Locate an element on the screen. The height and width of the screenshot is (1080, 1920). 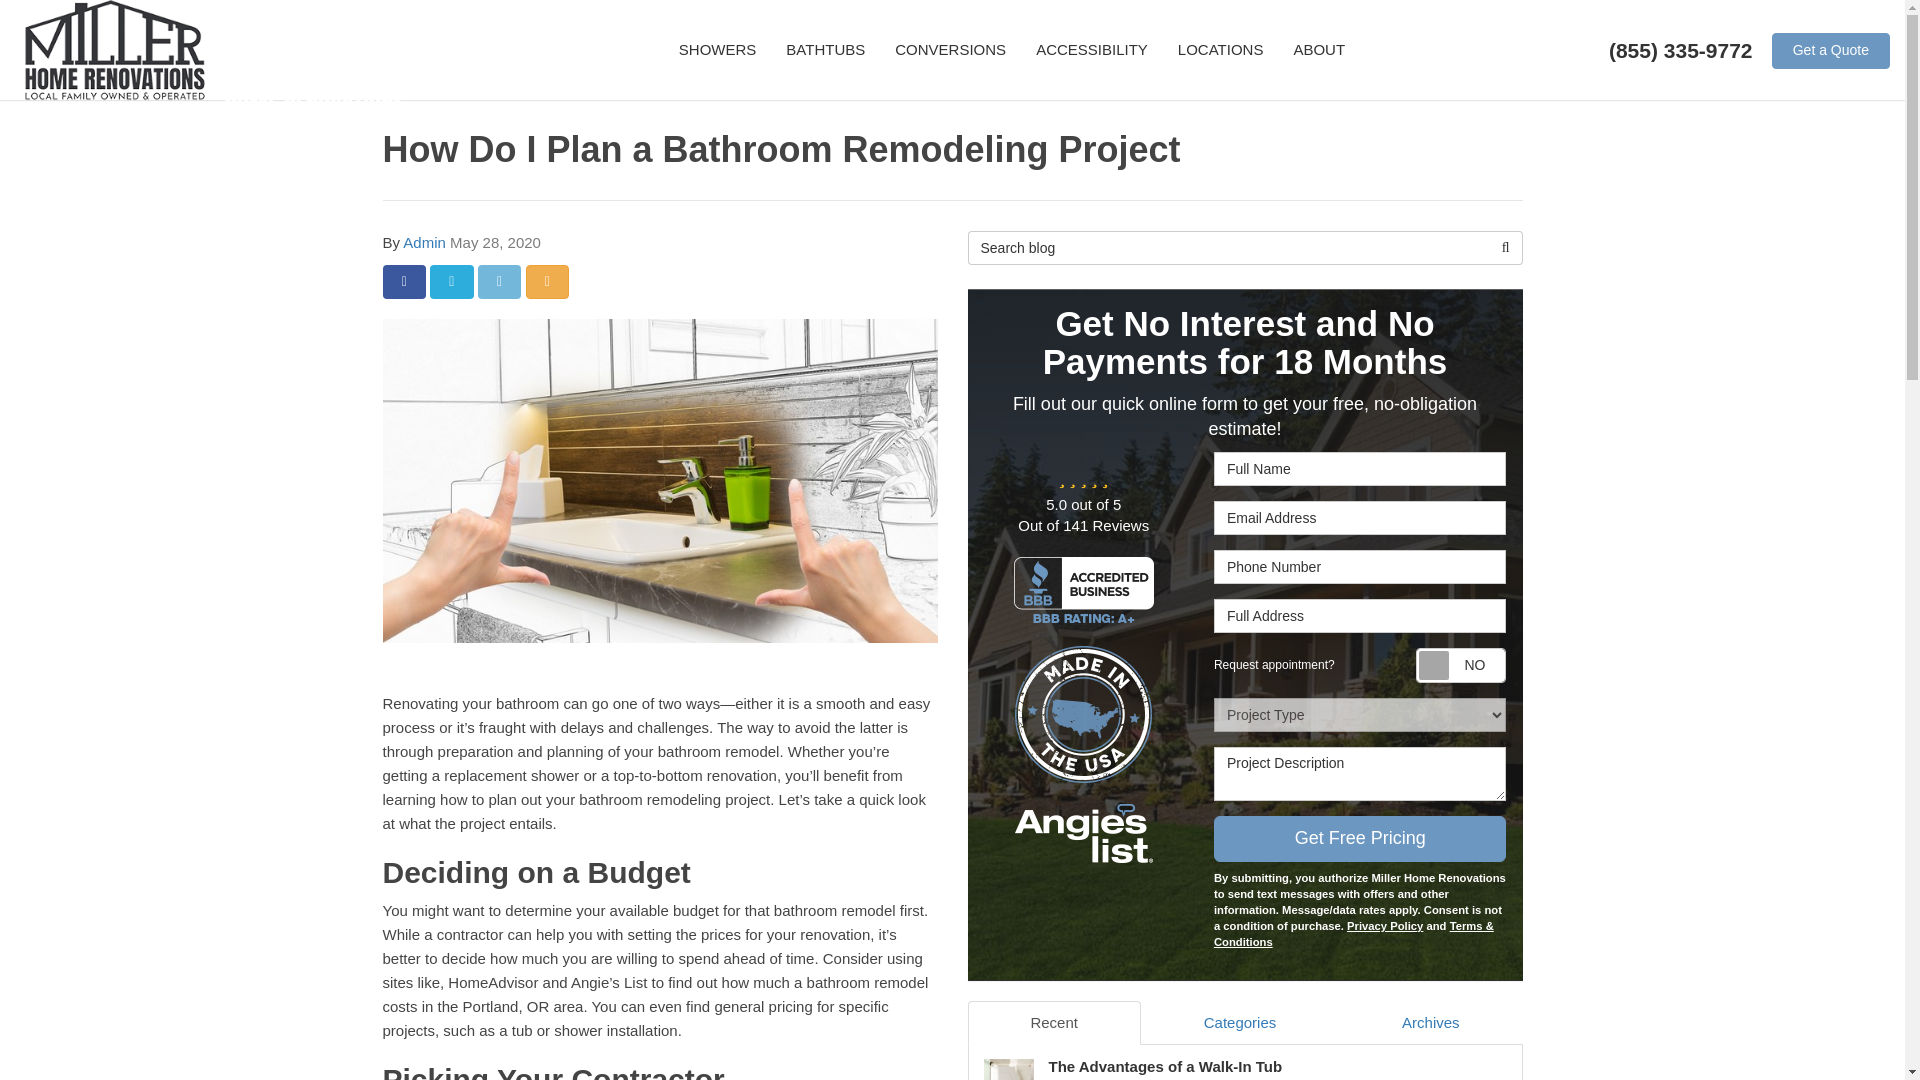
SHOWERS is located at coordinates (718, 50).